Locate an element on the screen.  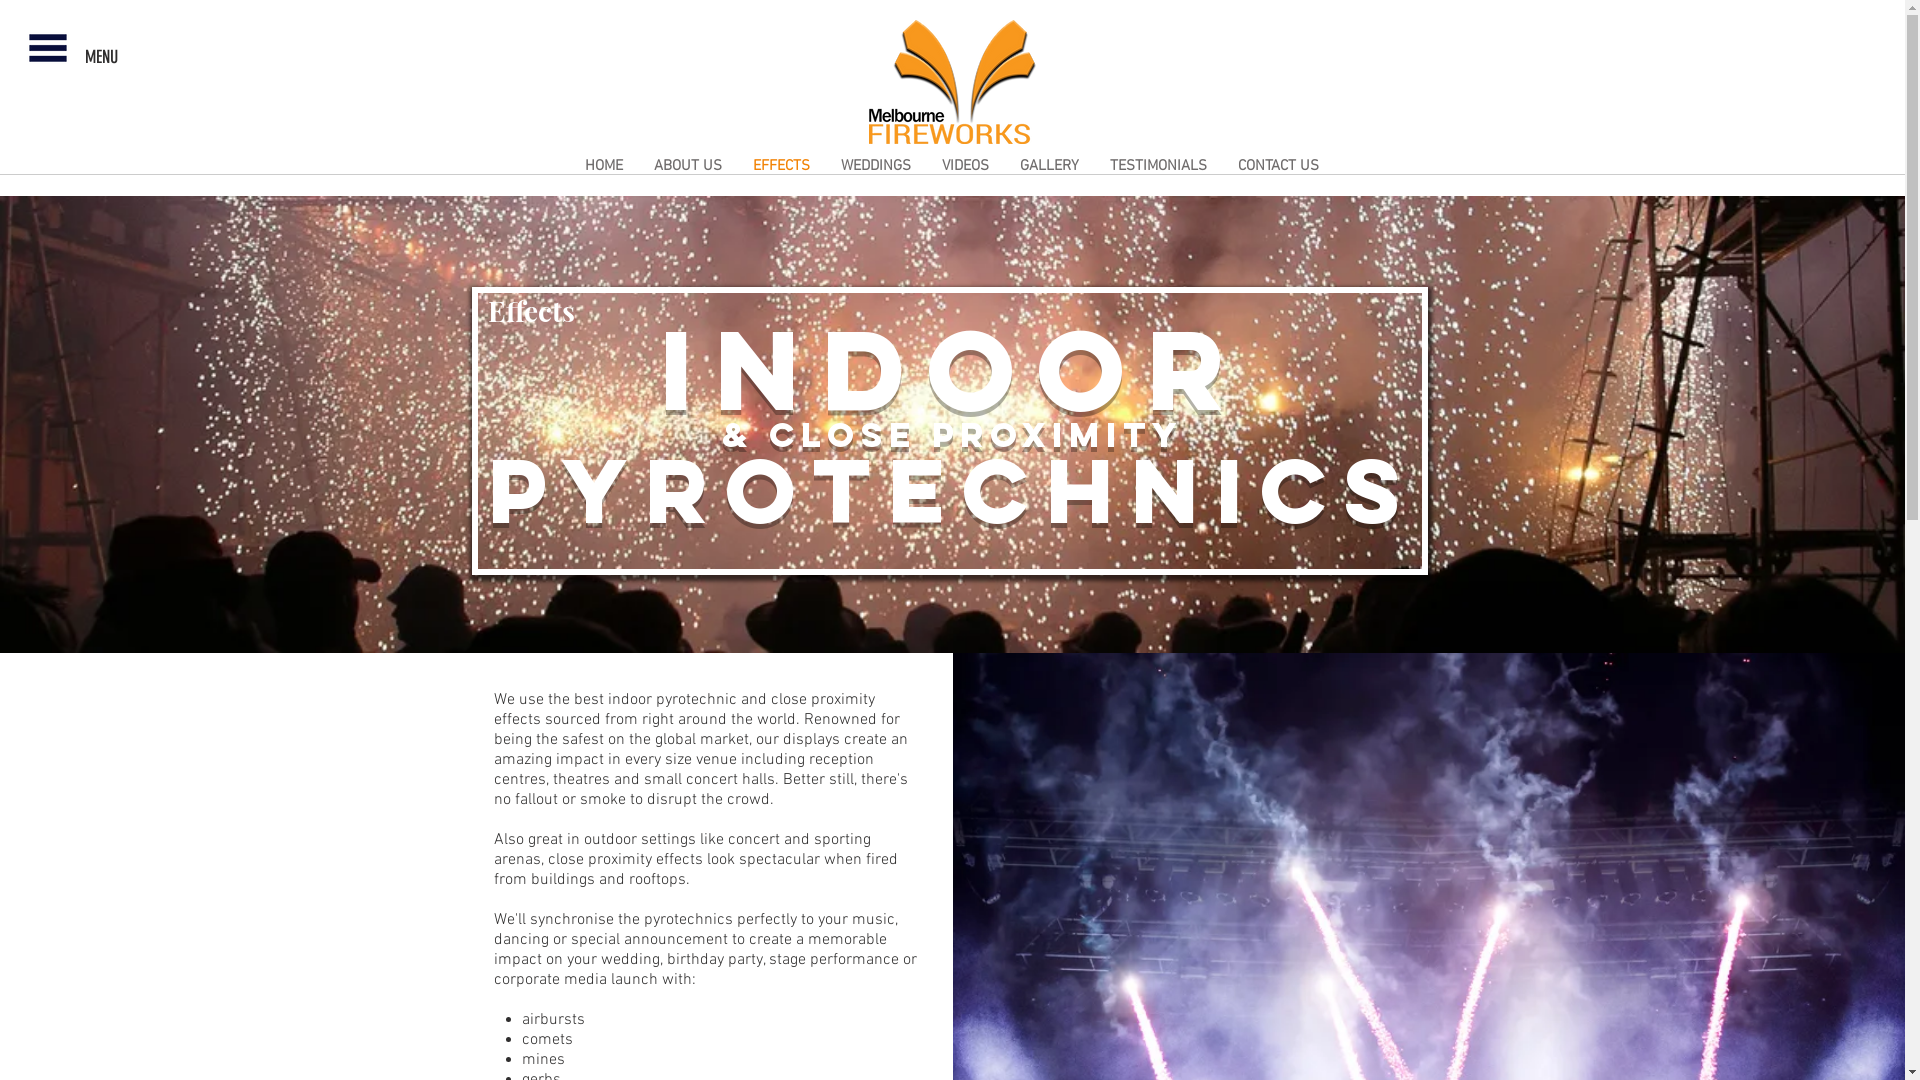
CONTACT US is located at coordinates (1278, 166).